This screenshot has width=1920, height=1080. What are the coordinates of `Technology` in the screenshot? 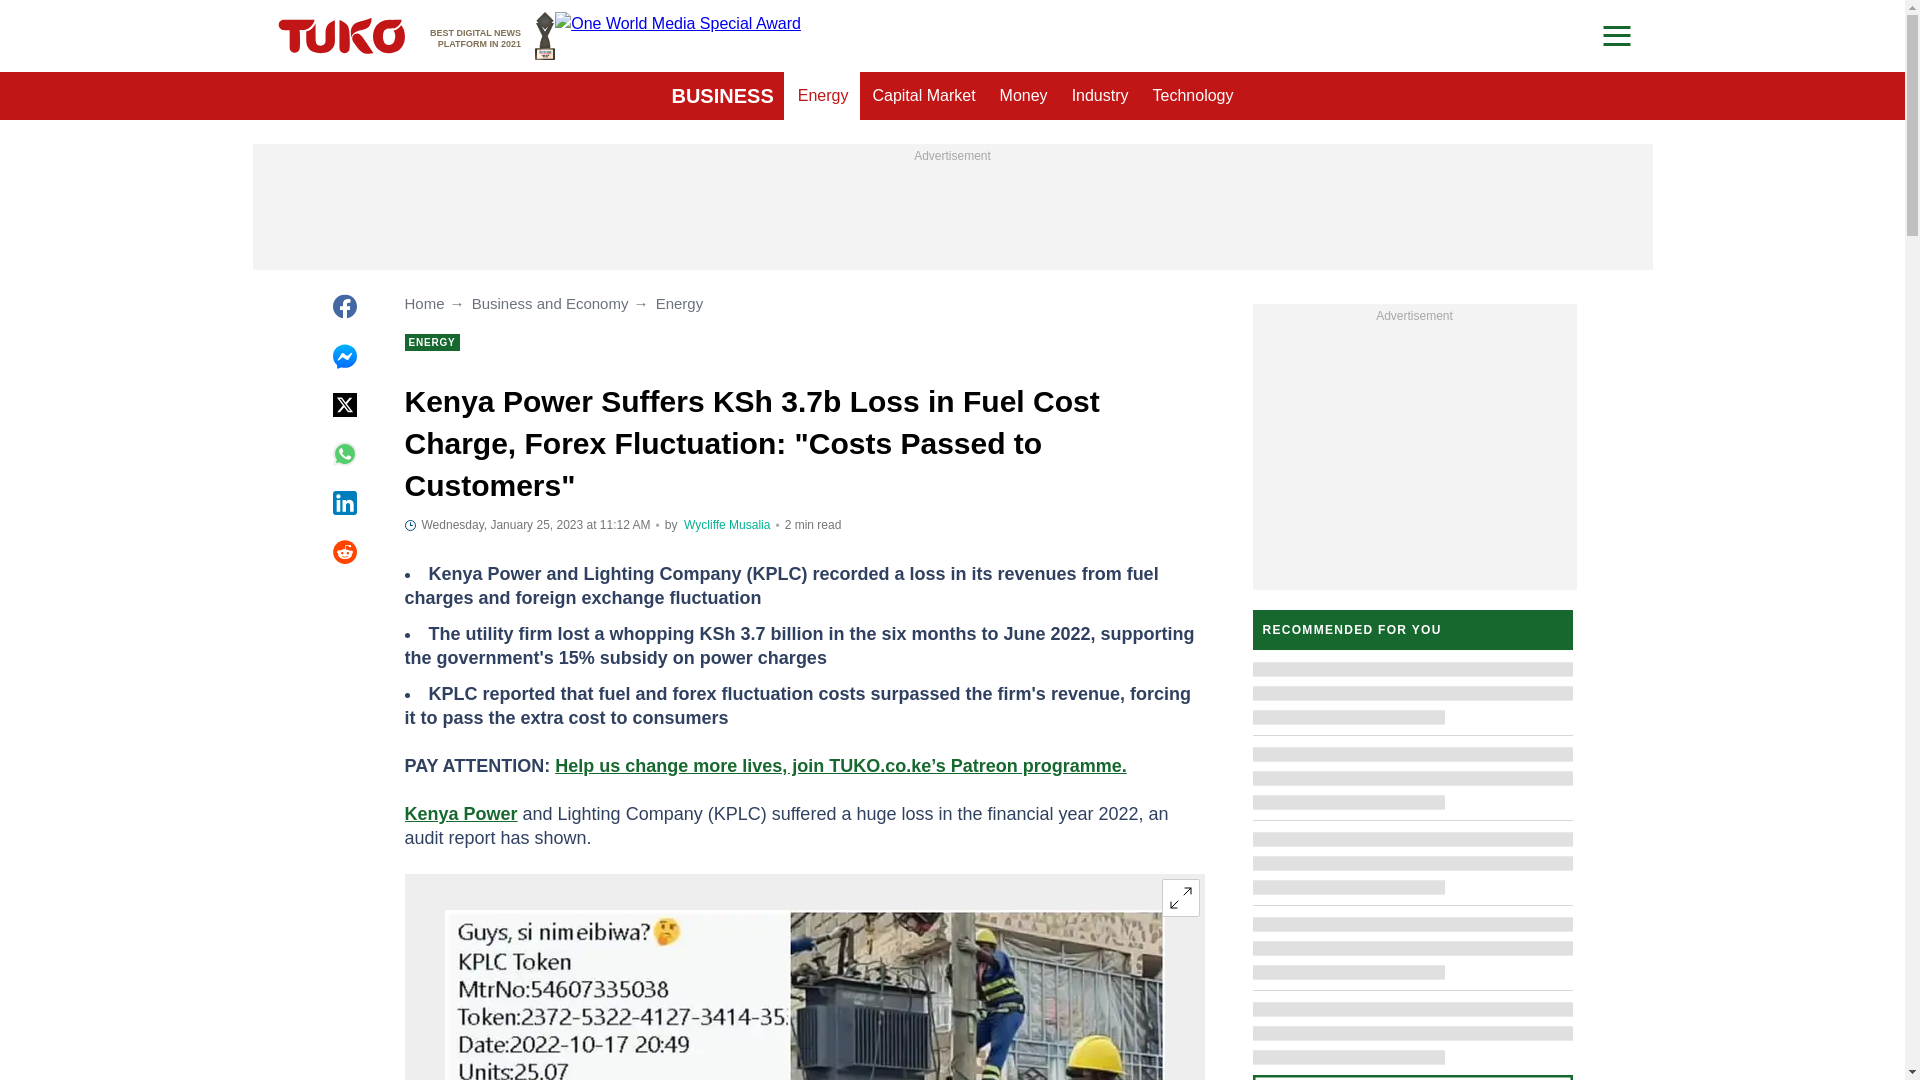 It's located at (822, 96).